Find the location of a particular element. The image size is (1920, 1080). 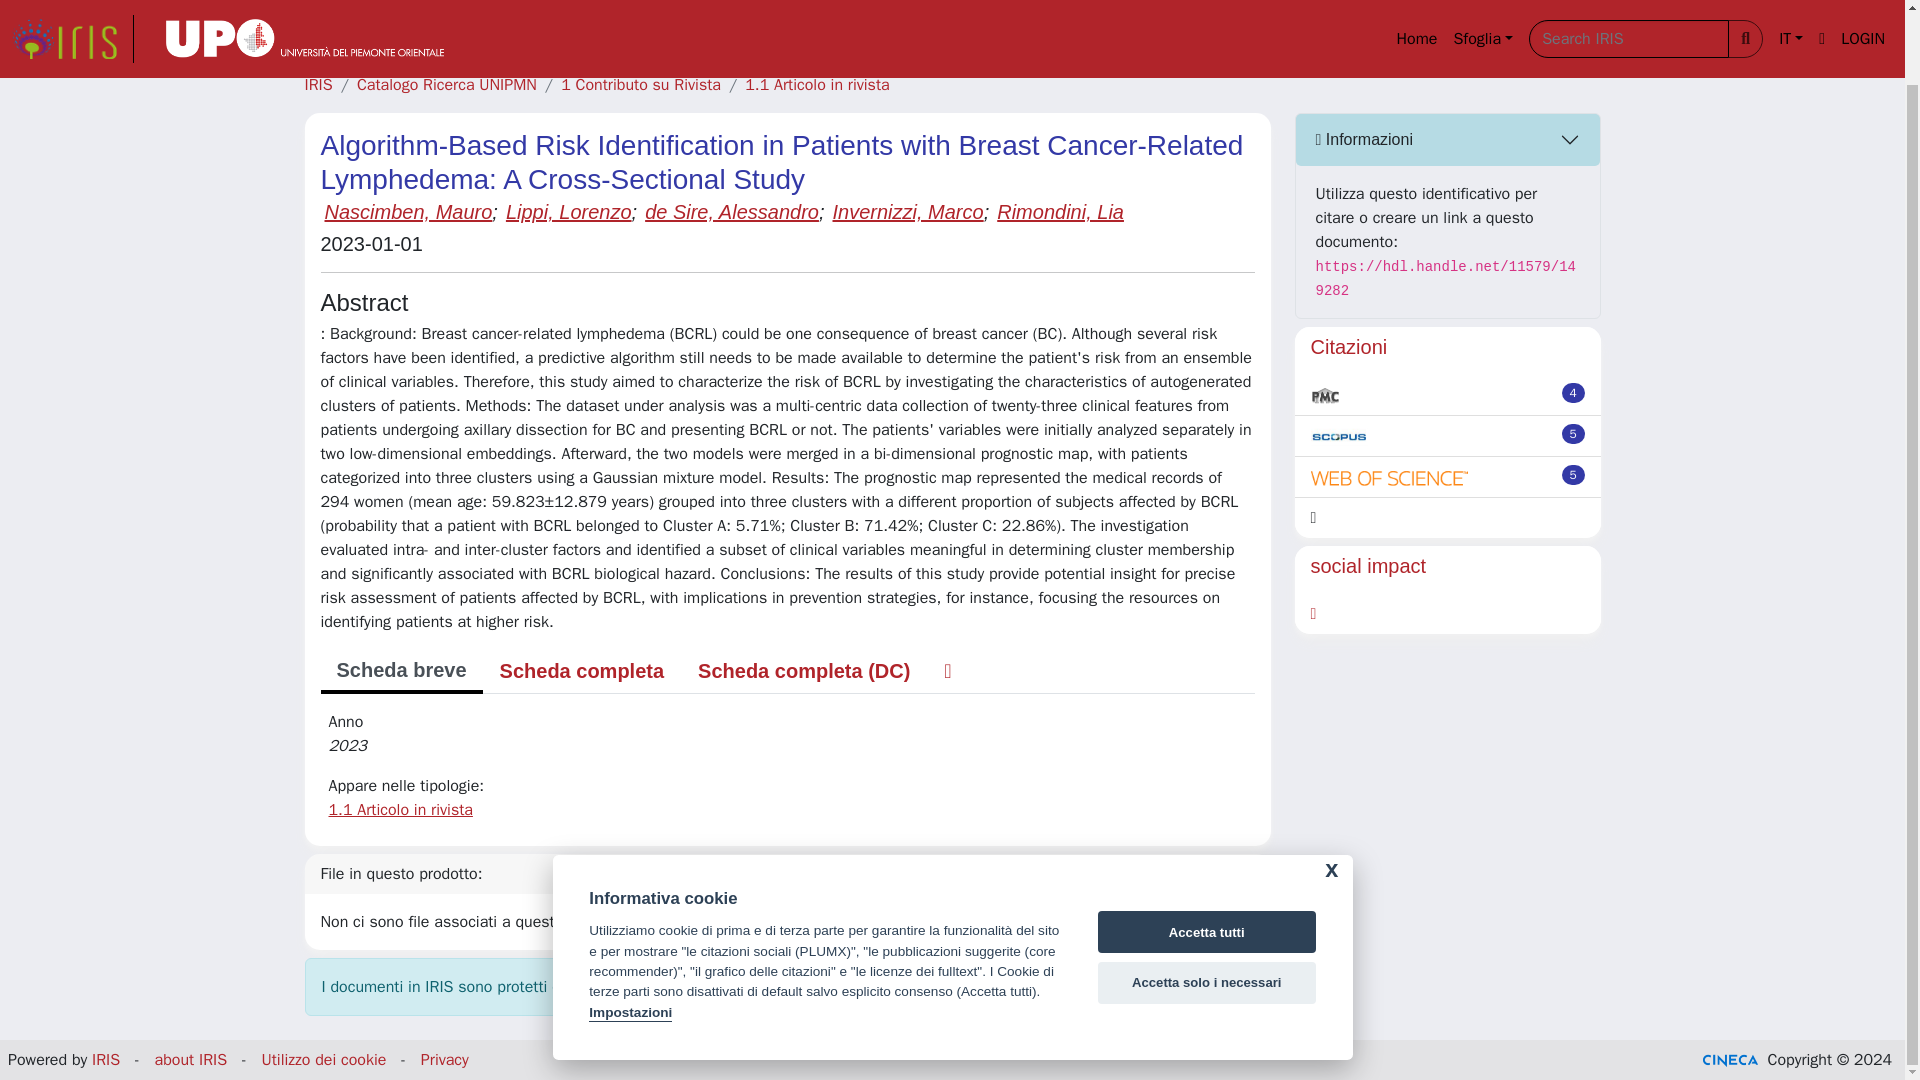

Rimondini, Lia is located at coordinates (1060, 211).